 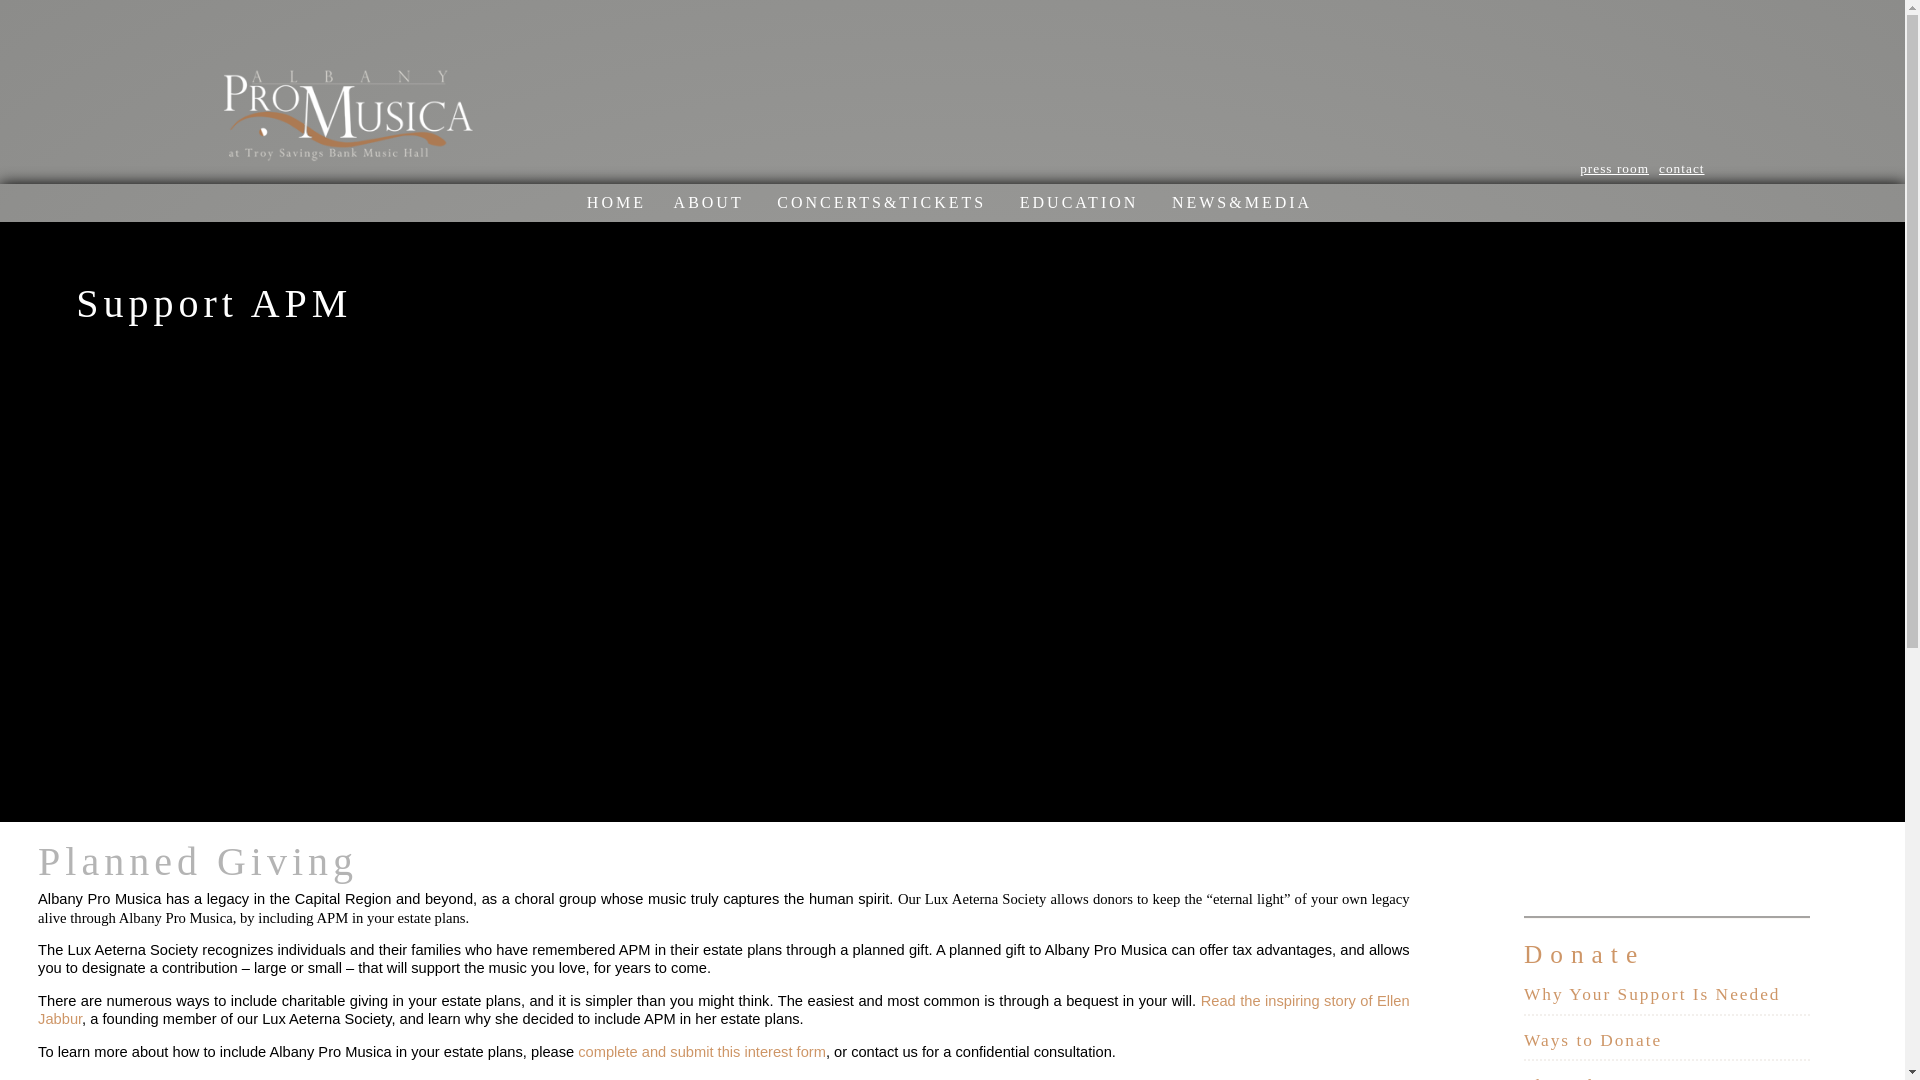 What do you see at coordinates (1078, 202) in the screenshot?
I see `EDUCATION` at bounding box center [1078, 202].